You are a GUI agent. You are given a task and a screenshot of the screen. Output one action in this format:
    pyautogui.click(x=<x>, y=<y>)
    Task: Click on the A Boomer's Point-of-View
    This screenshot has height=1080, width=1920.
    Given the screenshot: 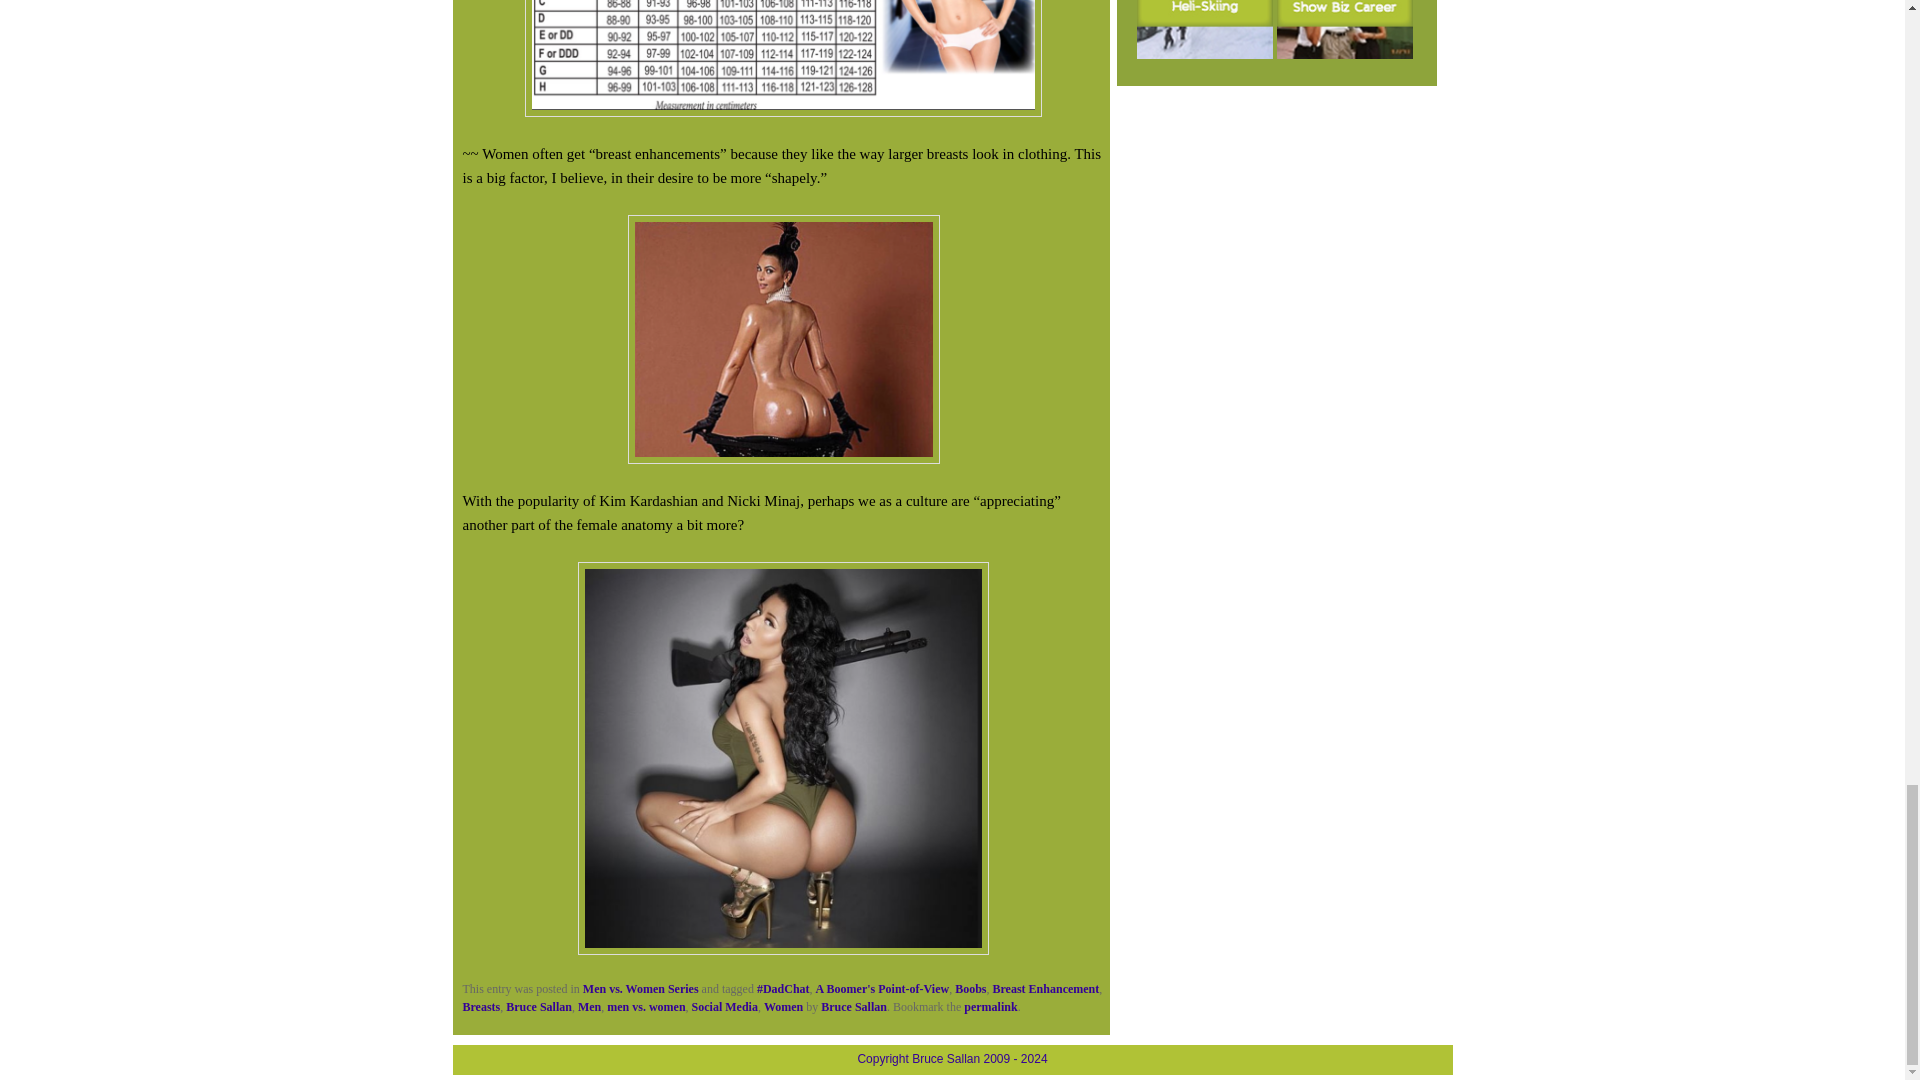 What is the action you would take?
    pyautogui.click(x=883, y=988)
    